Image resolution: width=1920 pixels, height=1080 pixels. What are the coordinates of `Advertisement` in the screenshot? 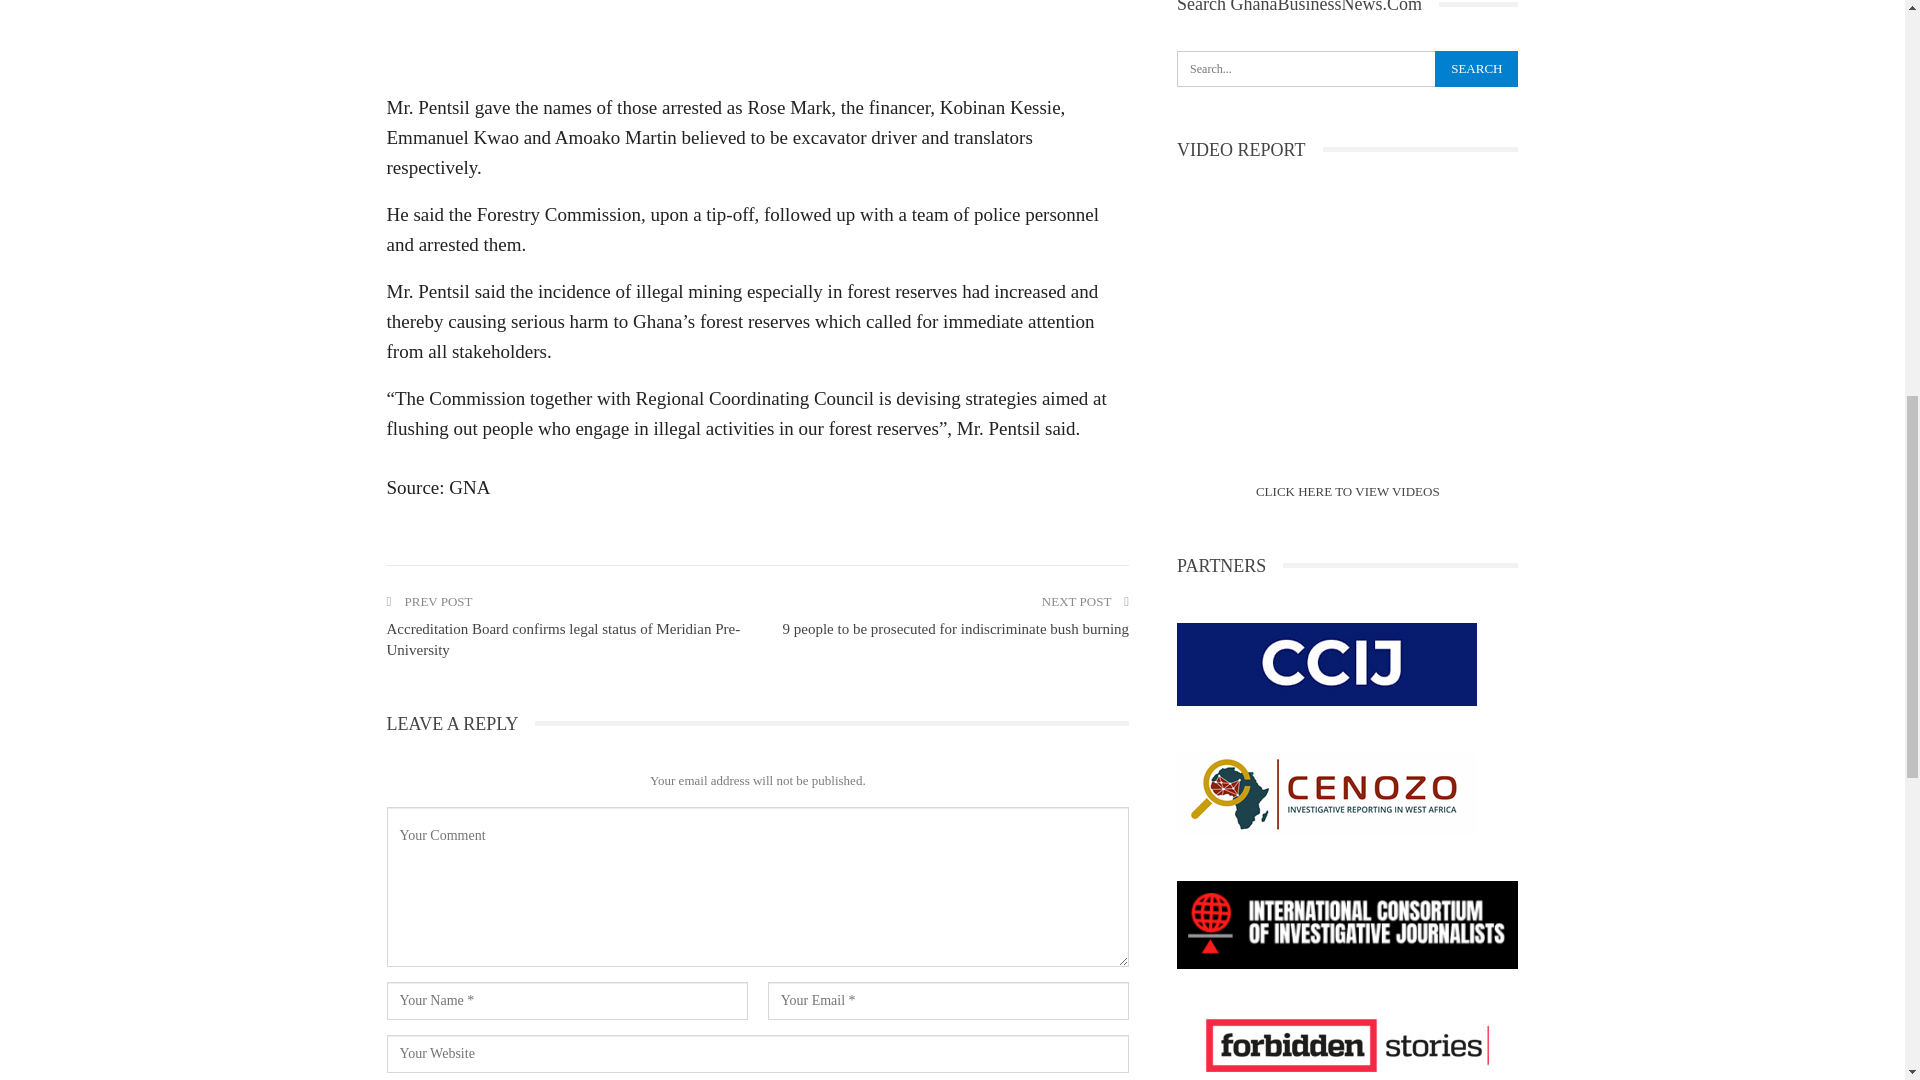 It's located at (756, 40).